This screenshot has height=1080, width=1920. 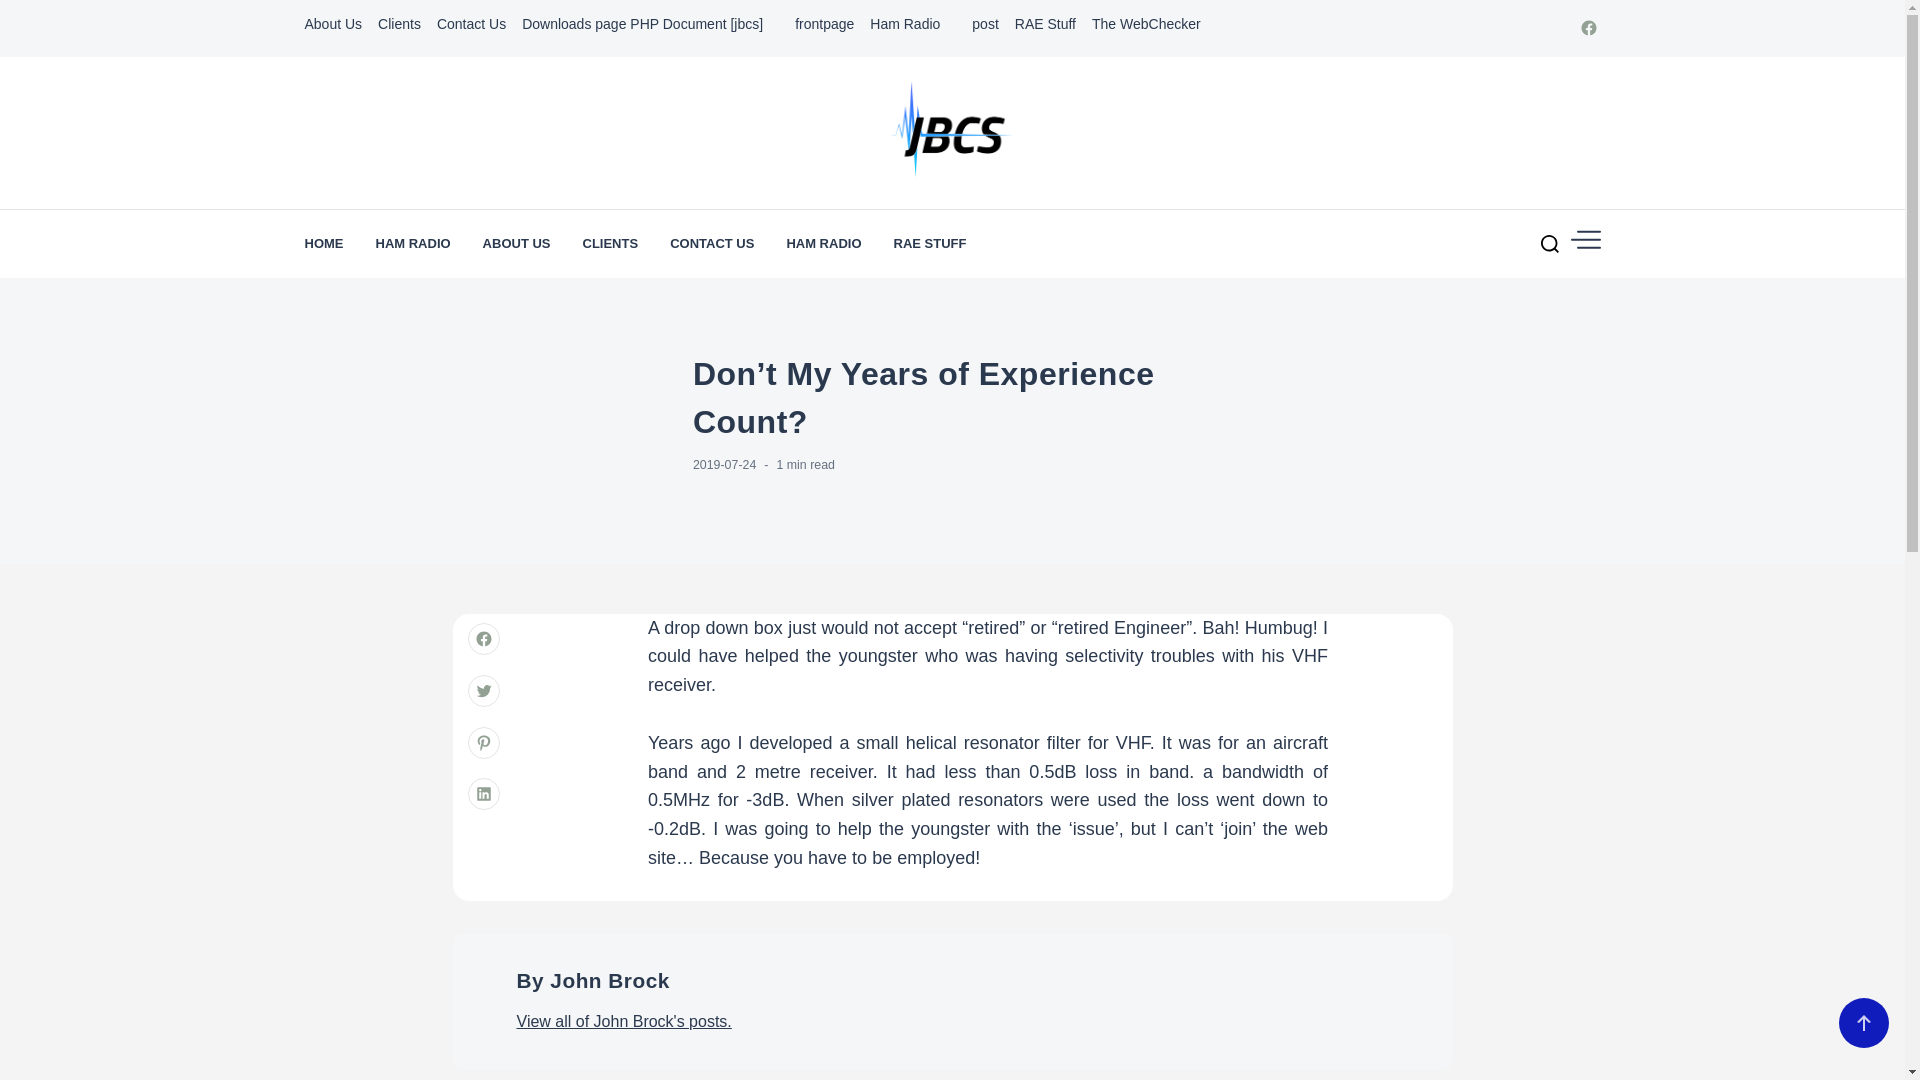 I want to click on ABOUT US, so click(x=517, y=243).